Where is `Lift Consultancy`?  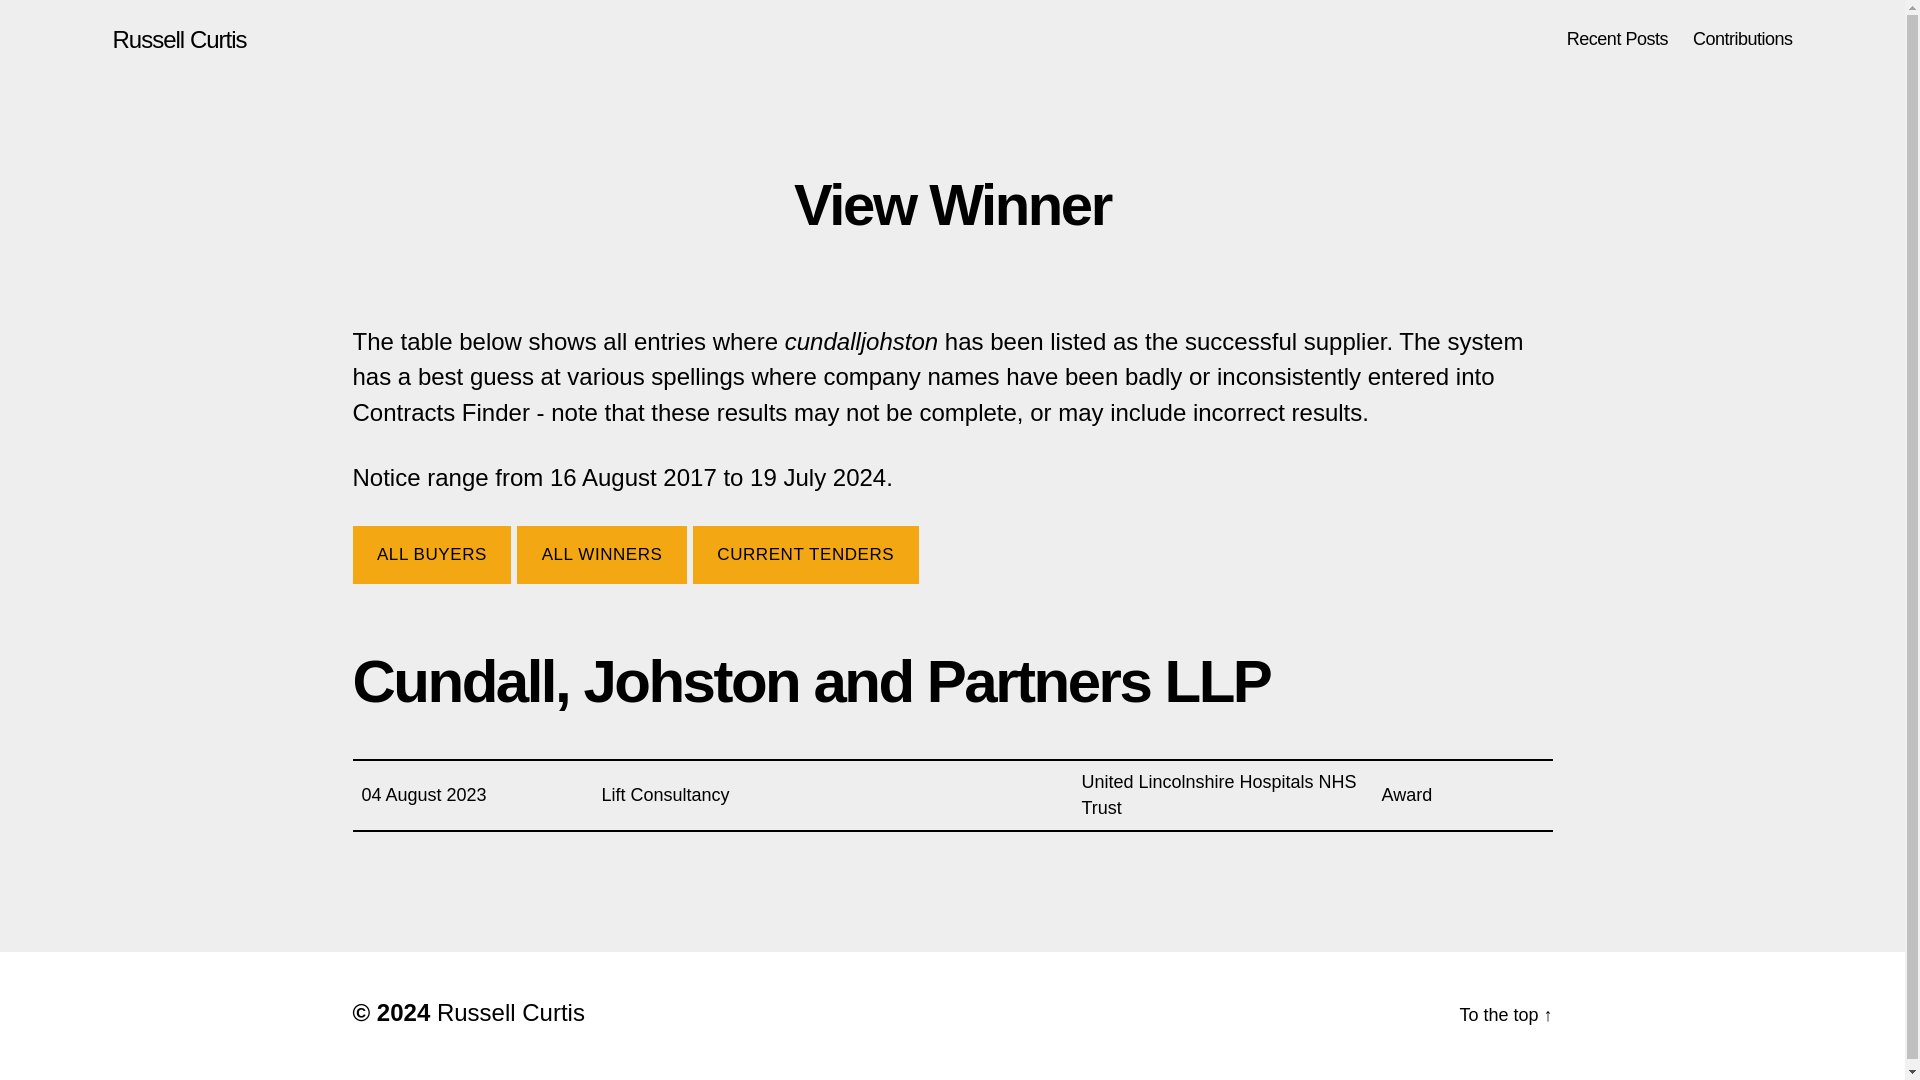 Lift Consultancy is located at coordinates (666, 794).